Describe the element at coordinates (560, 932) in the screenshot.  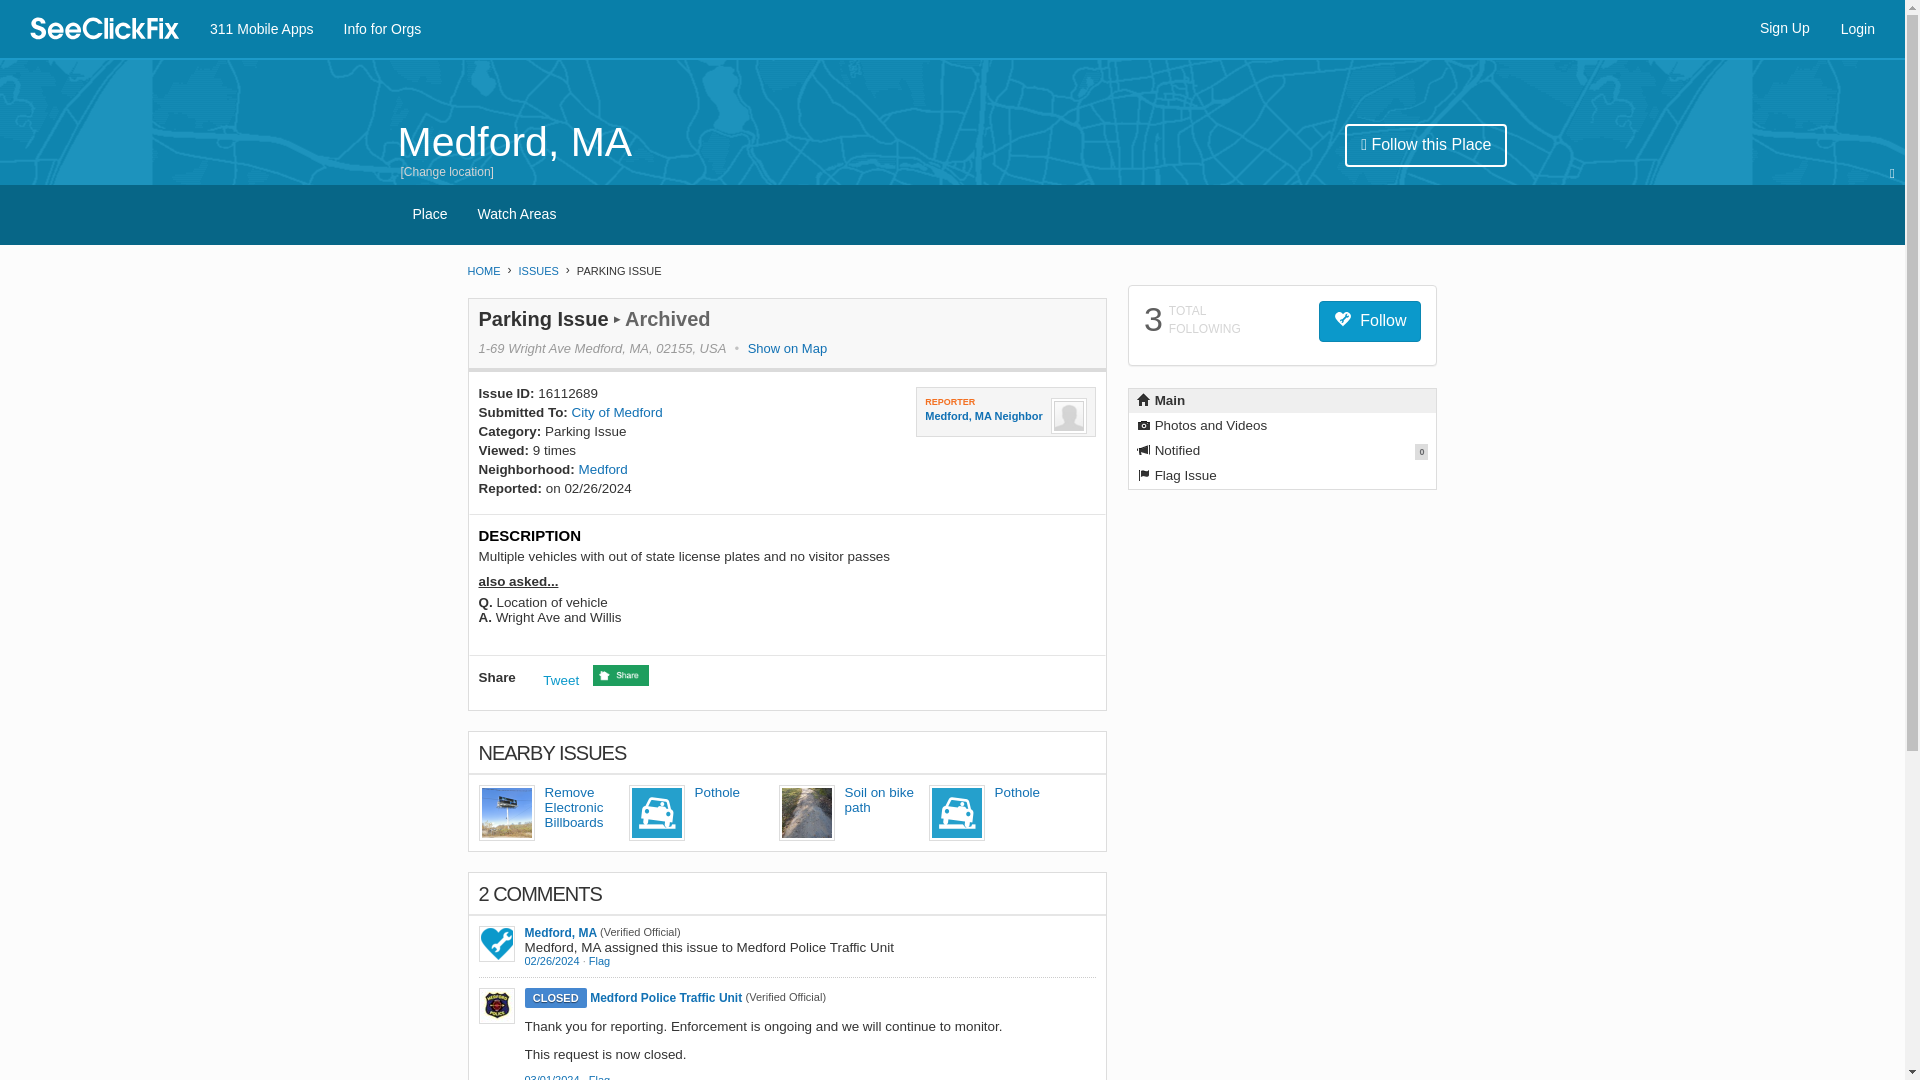
I see `Medford, MA` at that location.